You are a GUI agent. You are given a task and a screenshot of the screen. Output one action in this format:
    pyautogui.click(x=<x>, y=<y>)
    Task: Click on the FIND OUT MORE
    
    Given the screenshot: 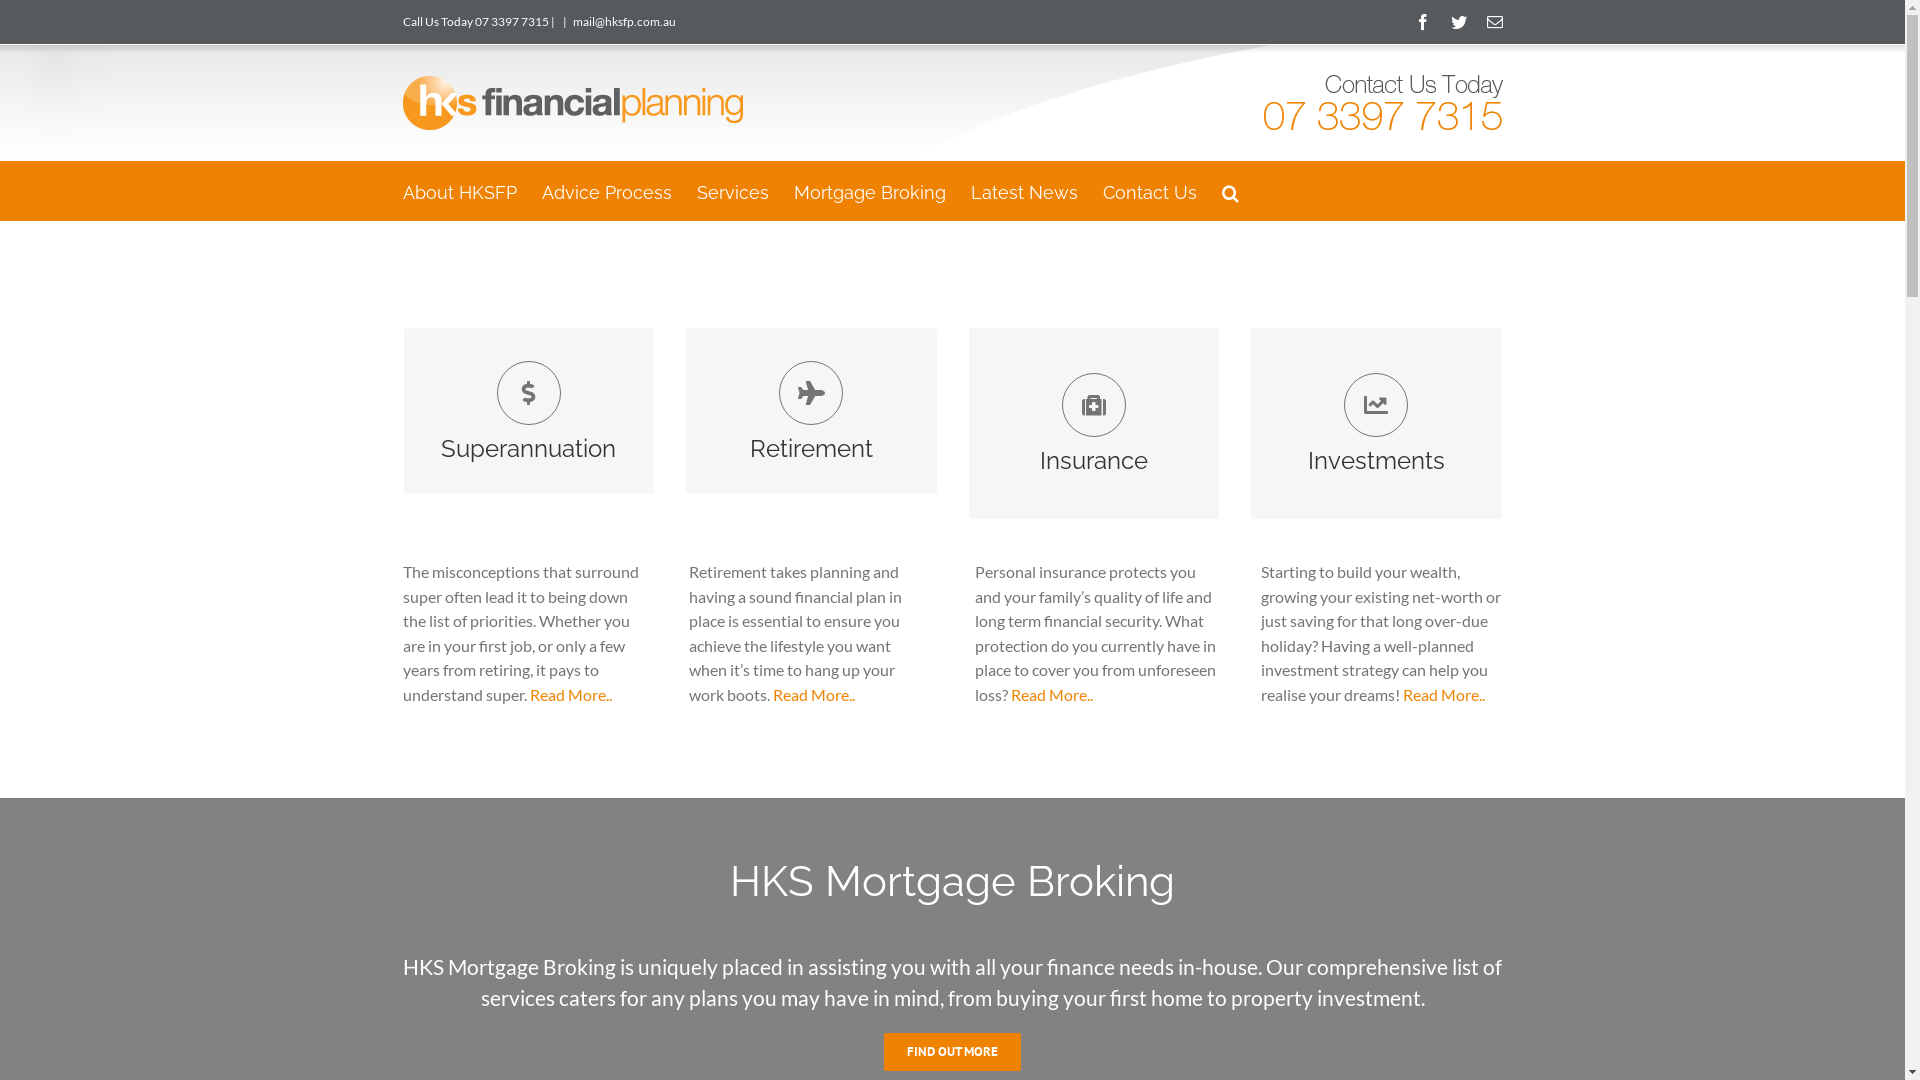 What is the action you would take?
    pyautogui.click(x=1094, y=470)
    